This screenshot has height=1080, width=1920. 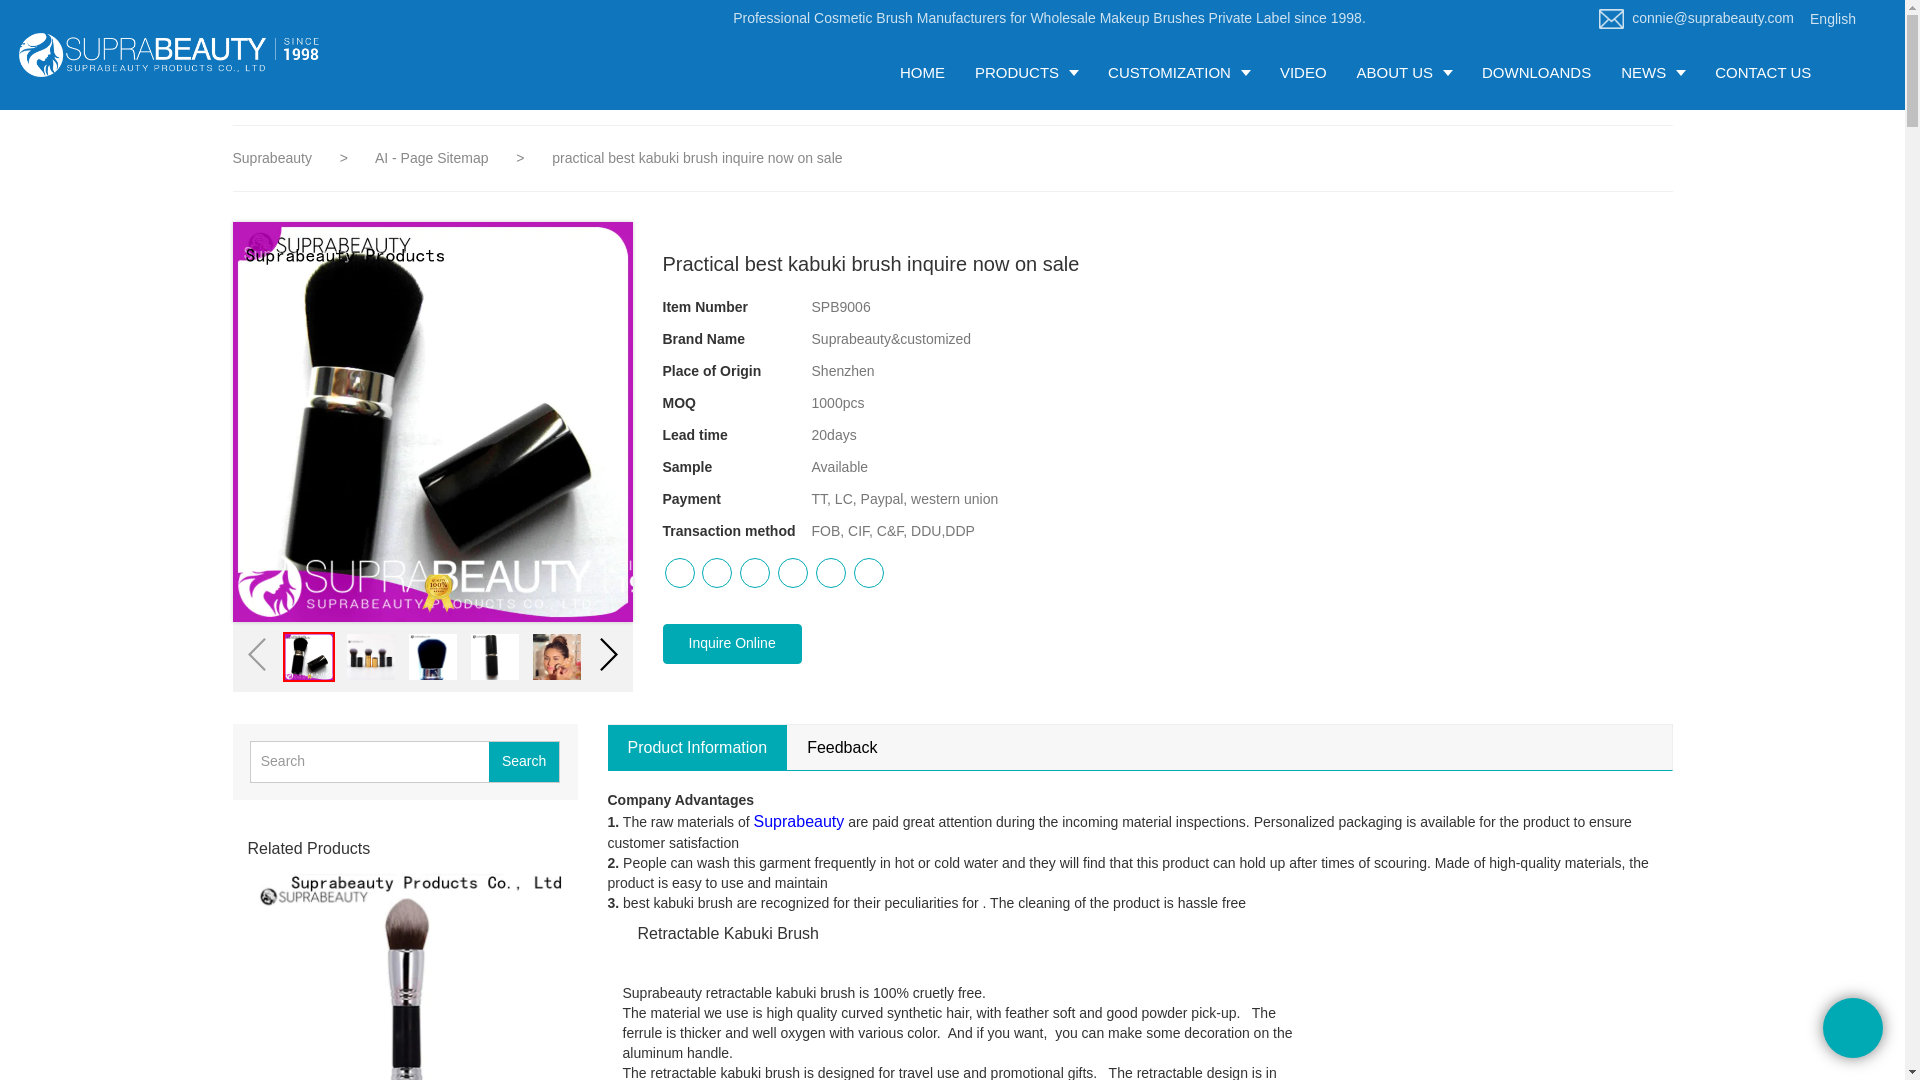 I want to click on CONTACT US, so click(x=1762, y=72).